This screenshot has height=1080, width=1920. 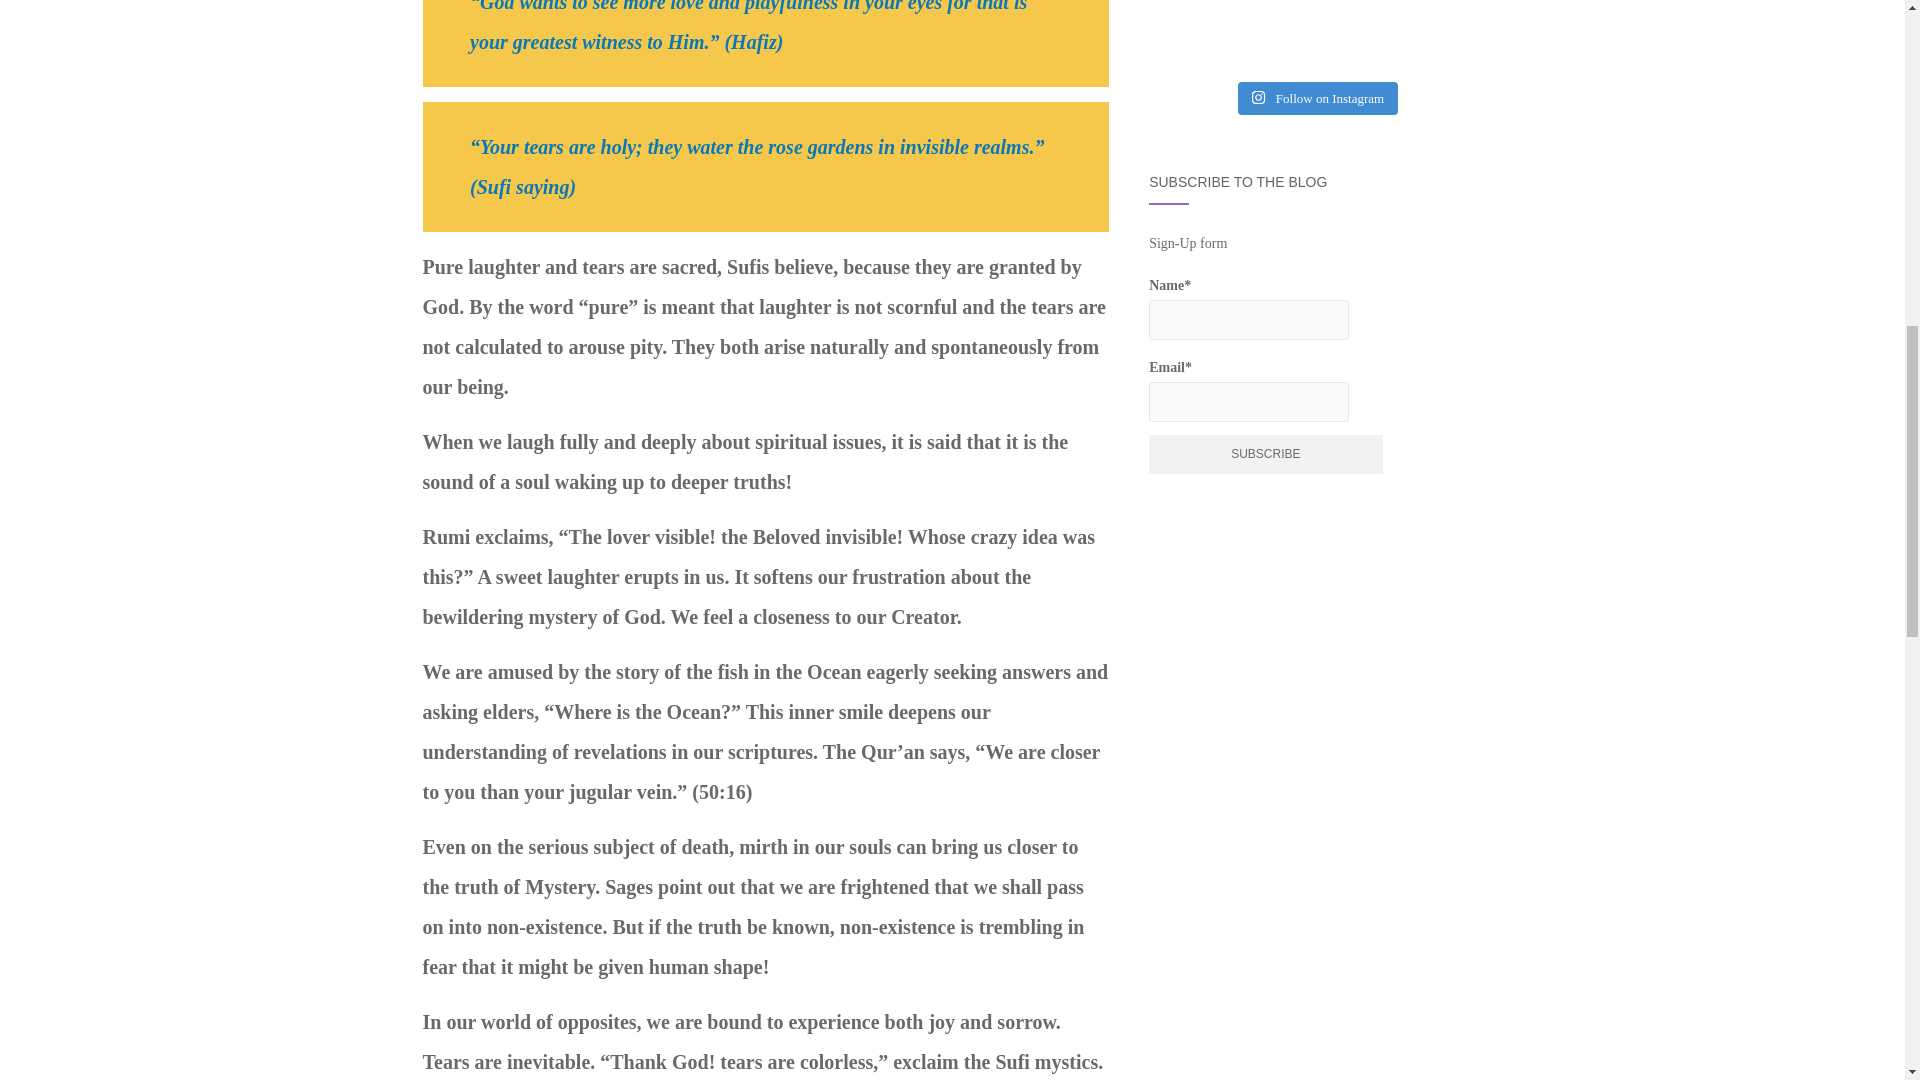 What do you see at coordinates (1265, 454) in the screenshot?
I see `Subscribe` at bounding box center [1265, 454].